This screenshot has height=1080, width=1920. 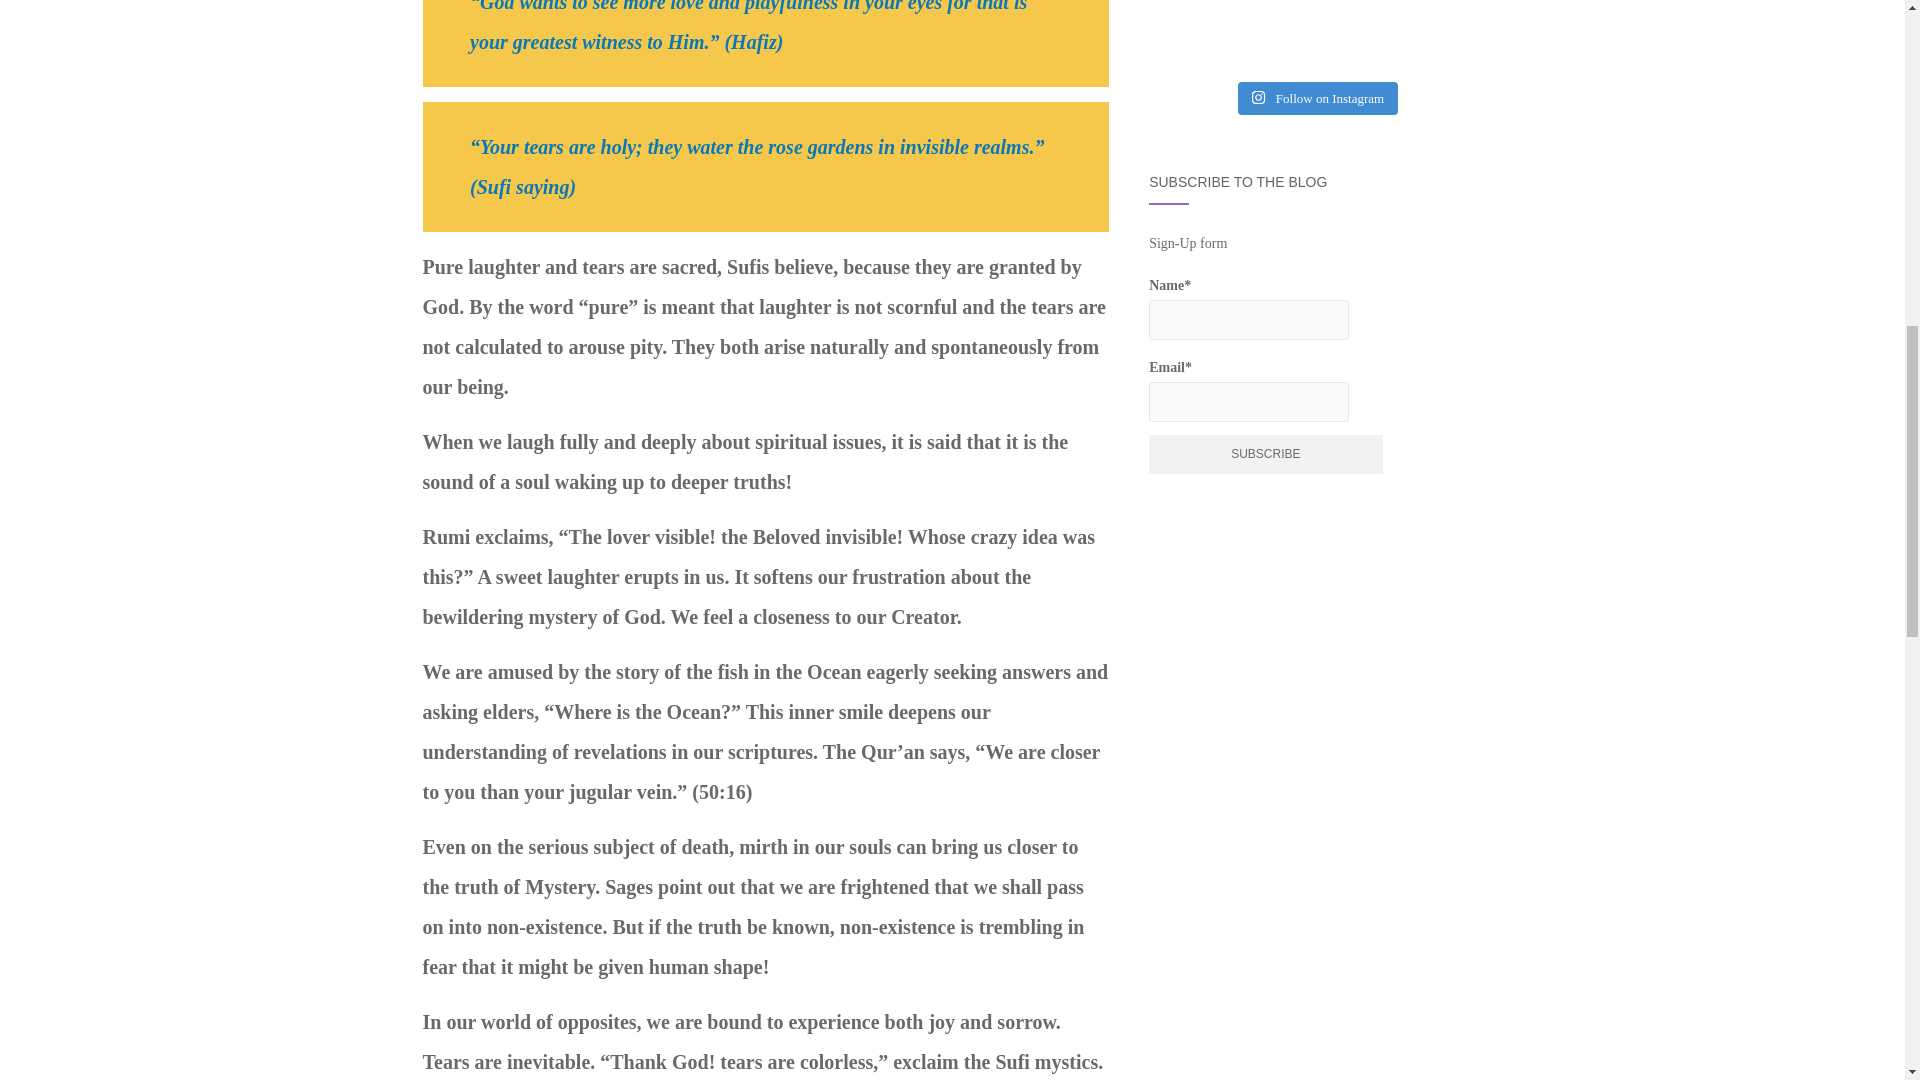 What do you see at coordinates (1265, 454) in the screenshot?
I see `Subscribe` at bounding box center [1265, 454].